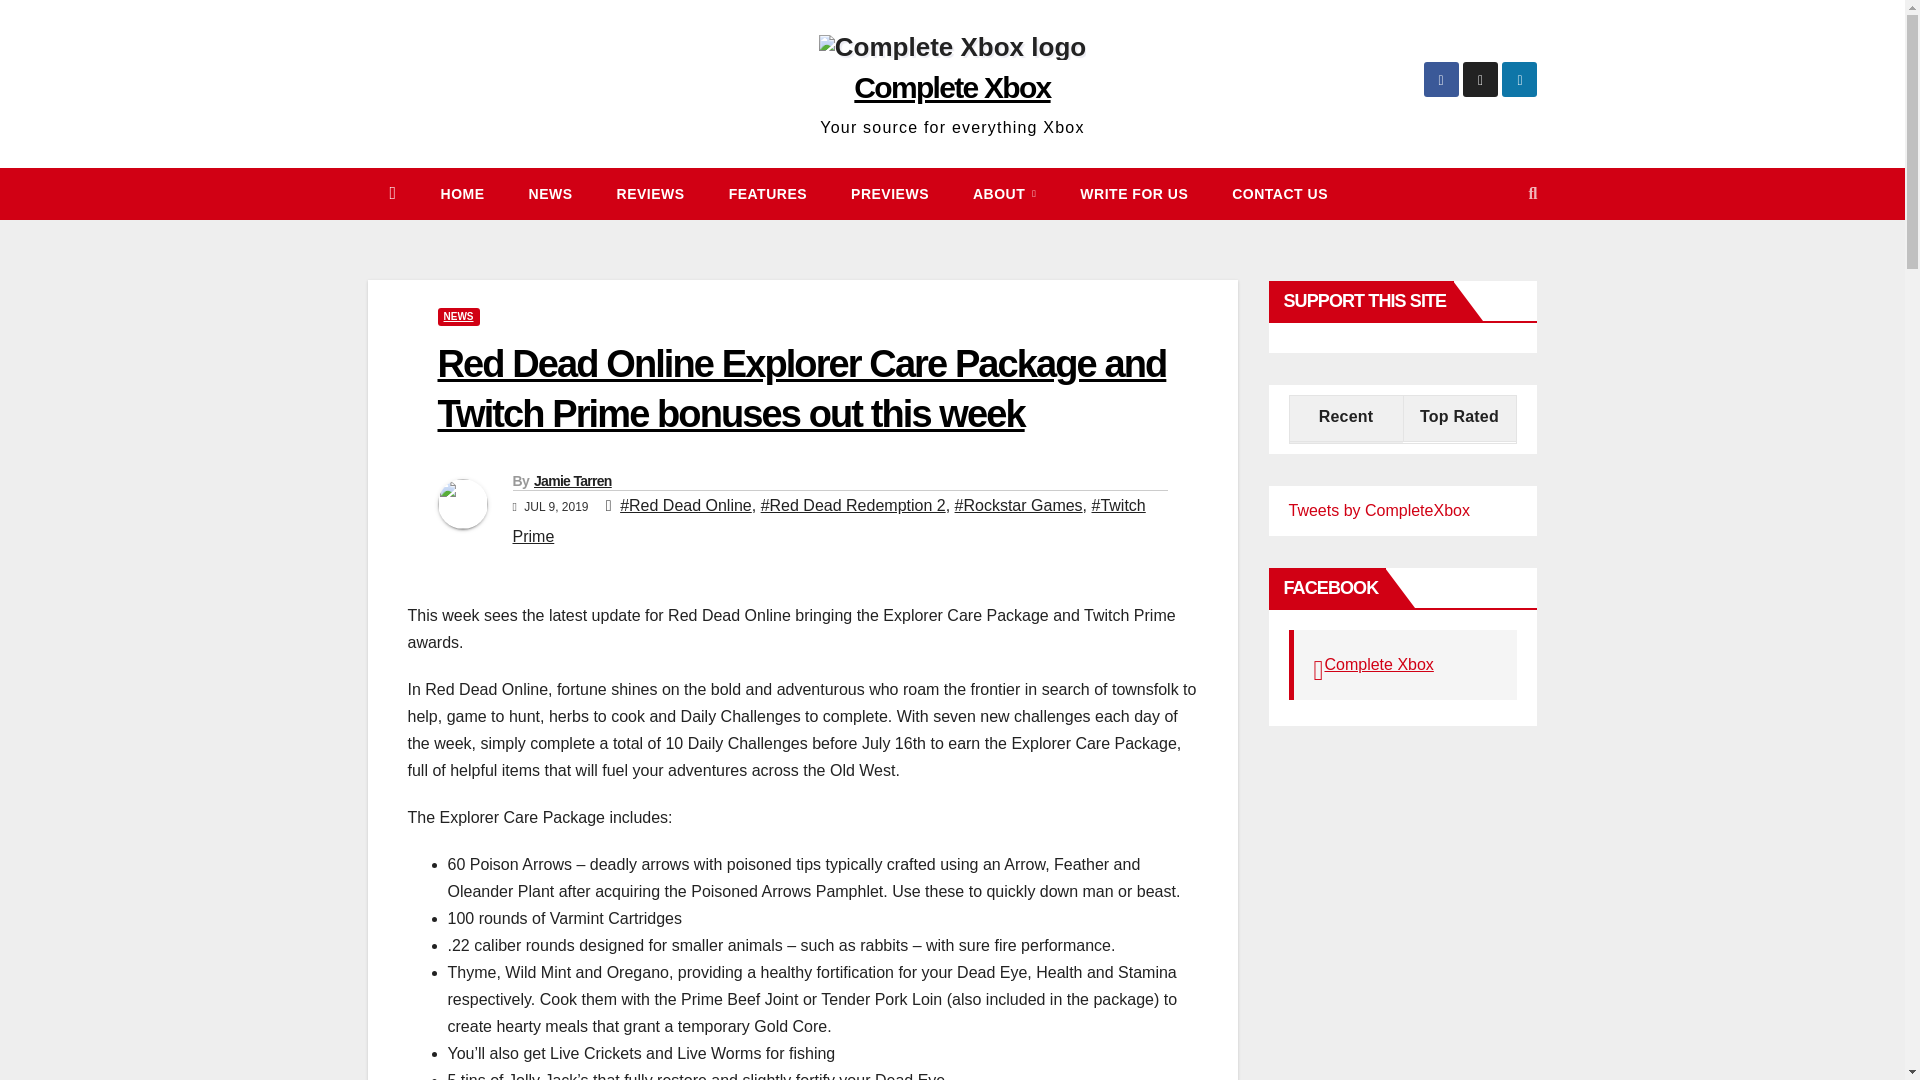  What do you see at coordinates (952, 87) in the screenshot?
I see `Complete Xbox` at bounding box center [952, 87].